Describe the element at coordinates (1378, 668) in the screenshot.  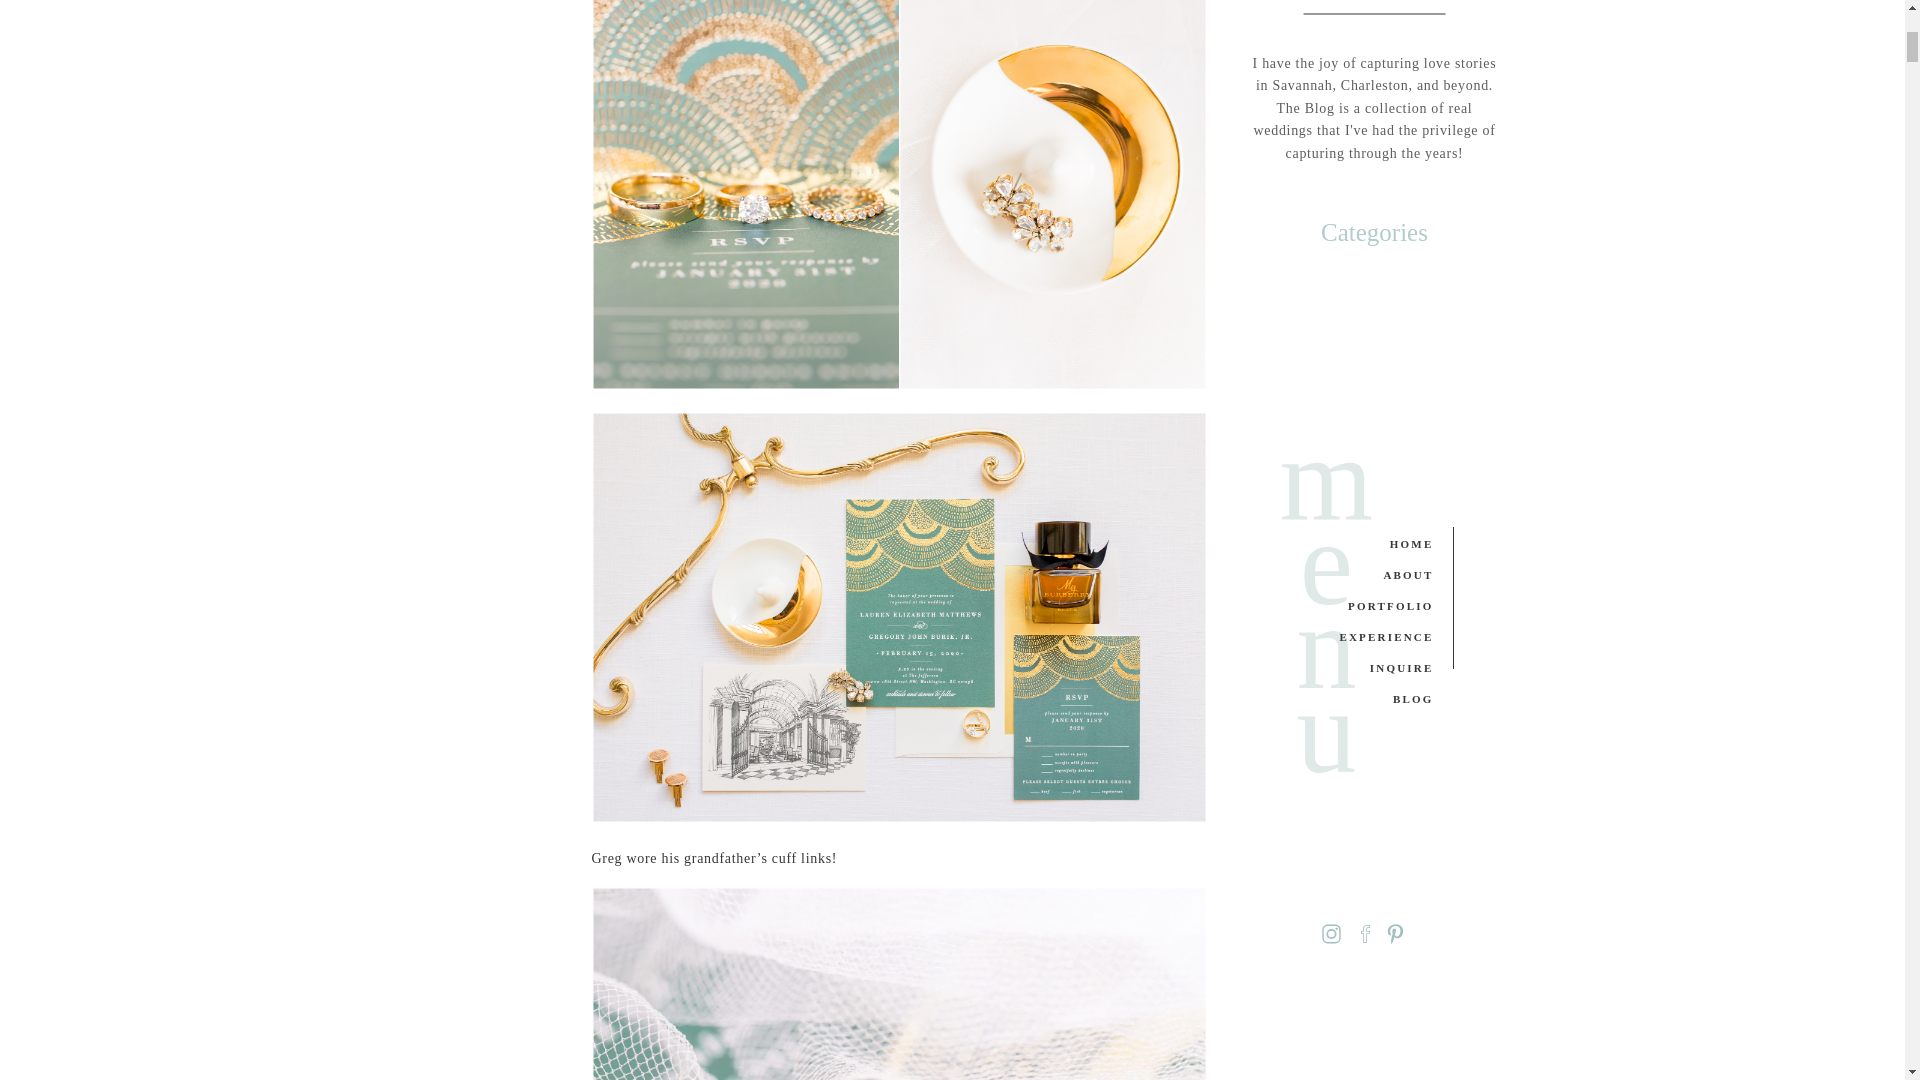
I see `ABOUT` at that location.